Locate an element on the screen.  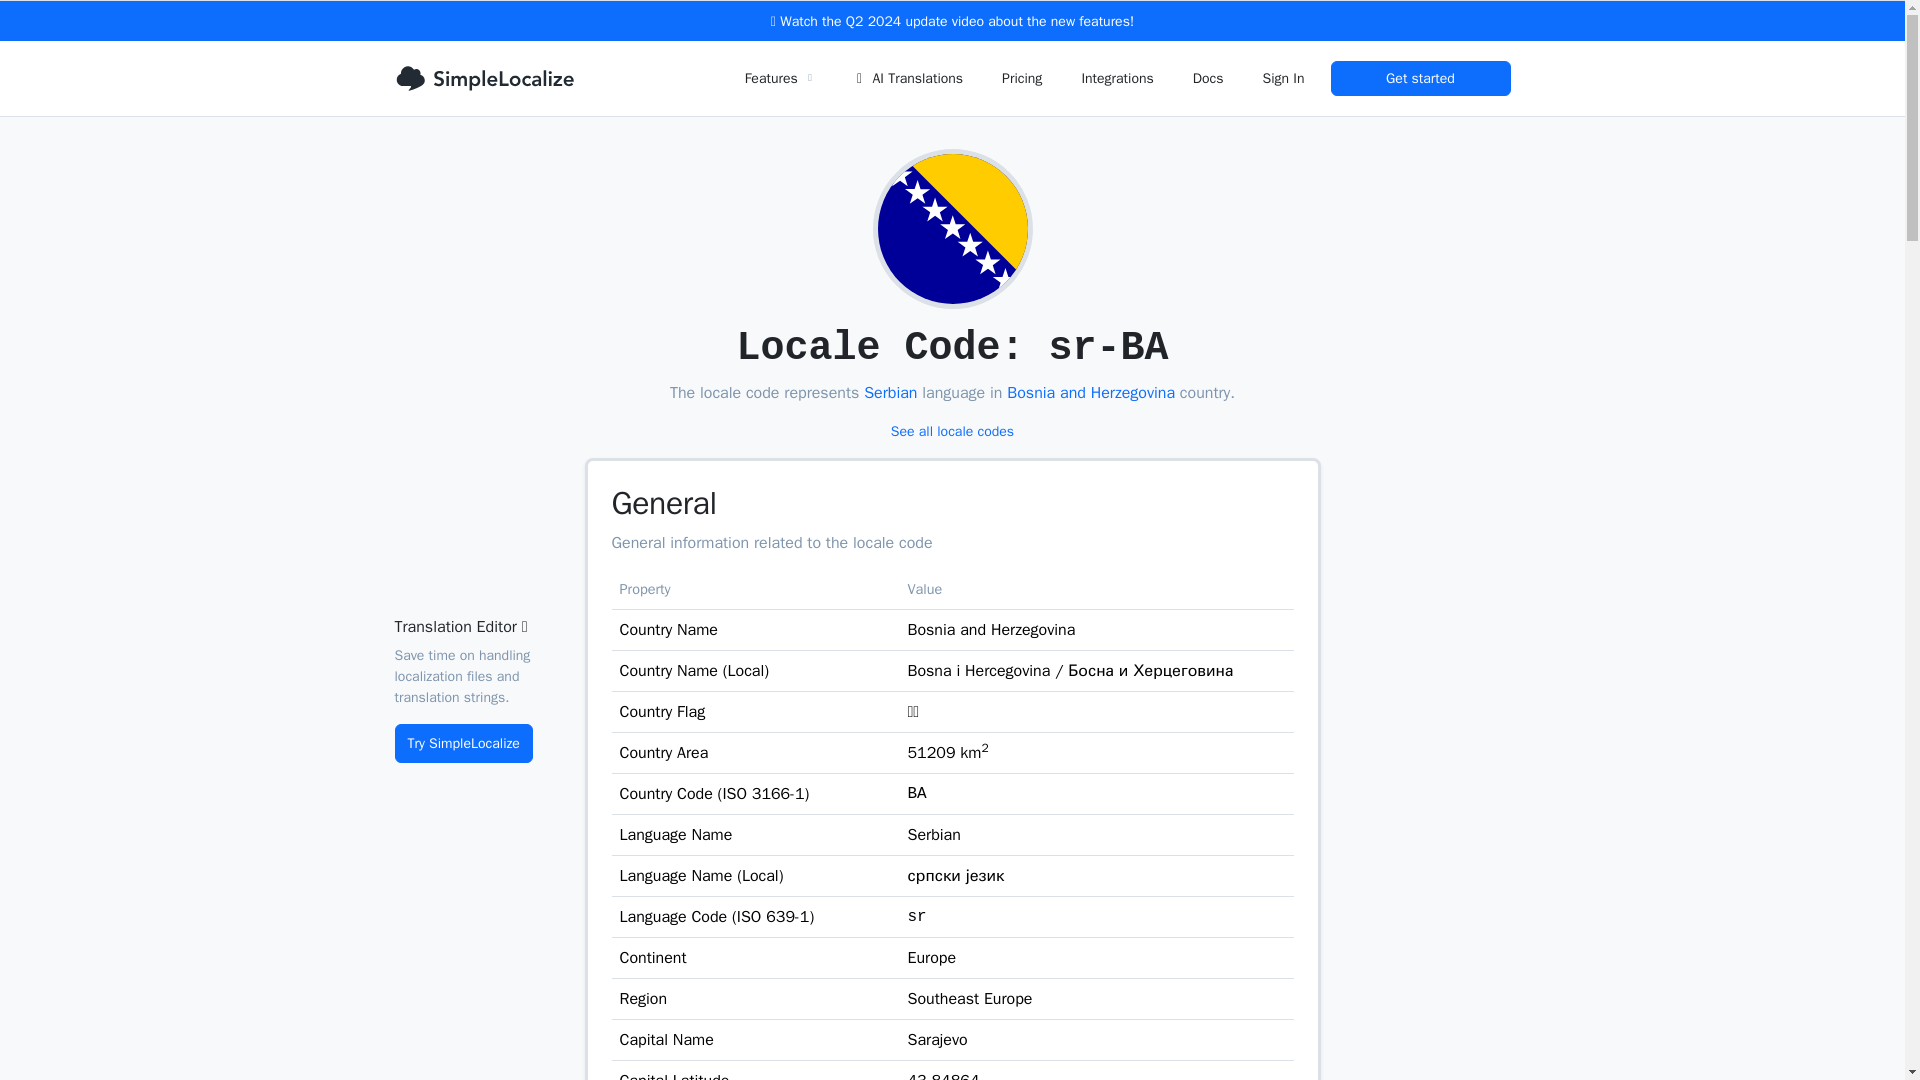
Docs is located at coordinates (1208, 78).